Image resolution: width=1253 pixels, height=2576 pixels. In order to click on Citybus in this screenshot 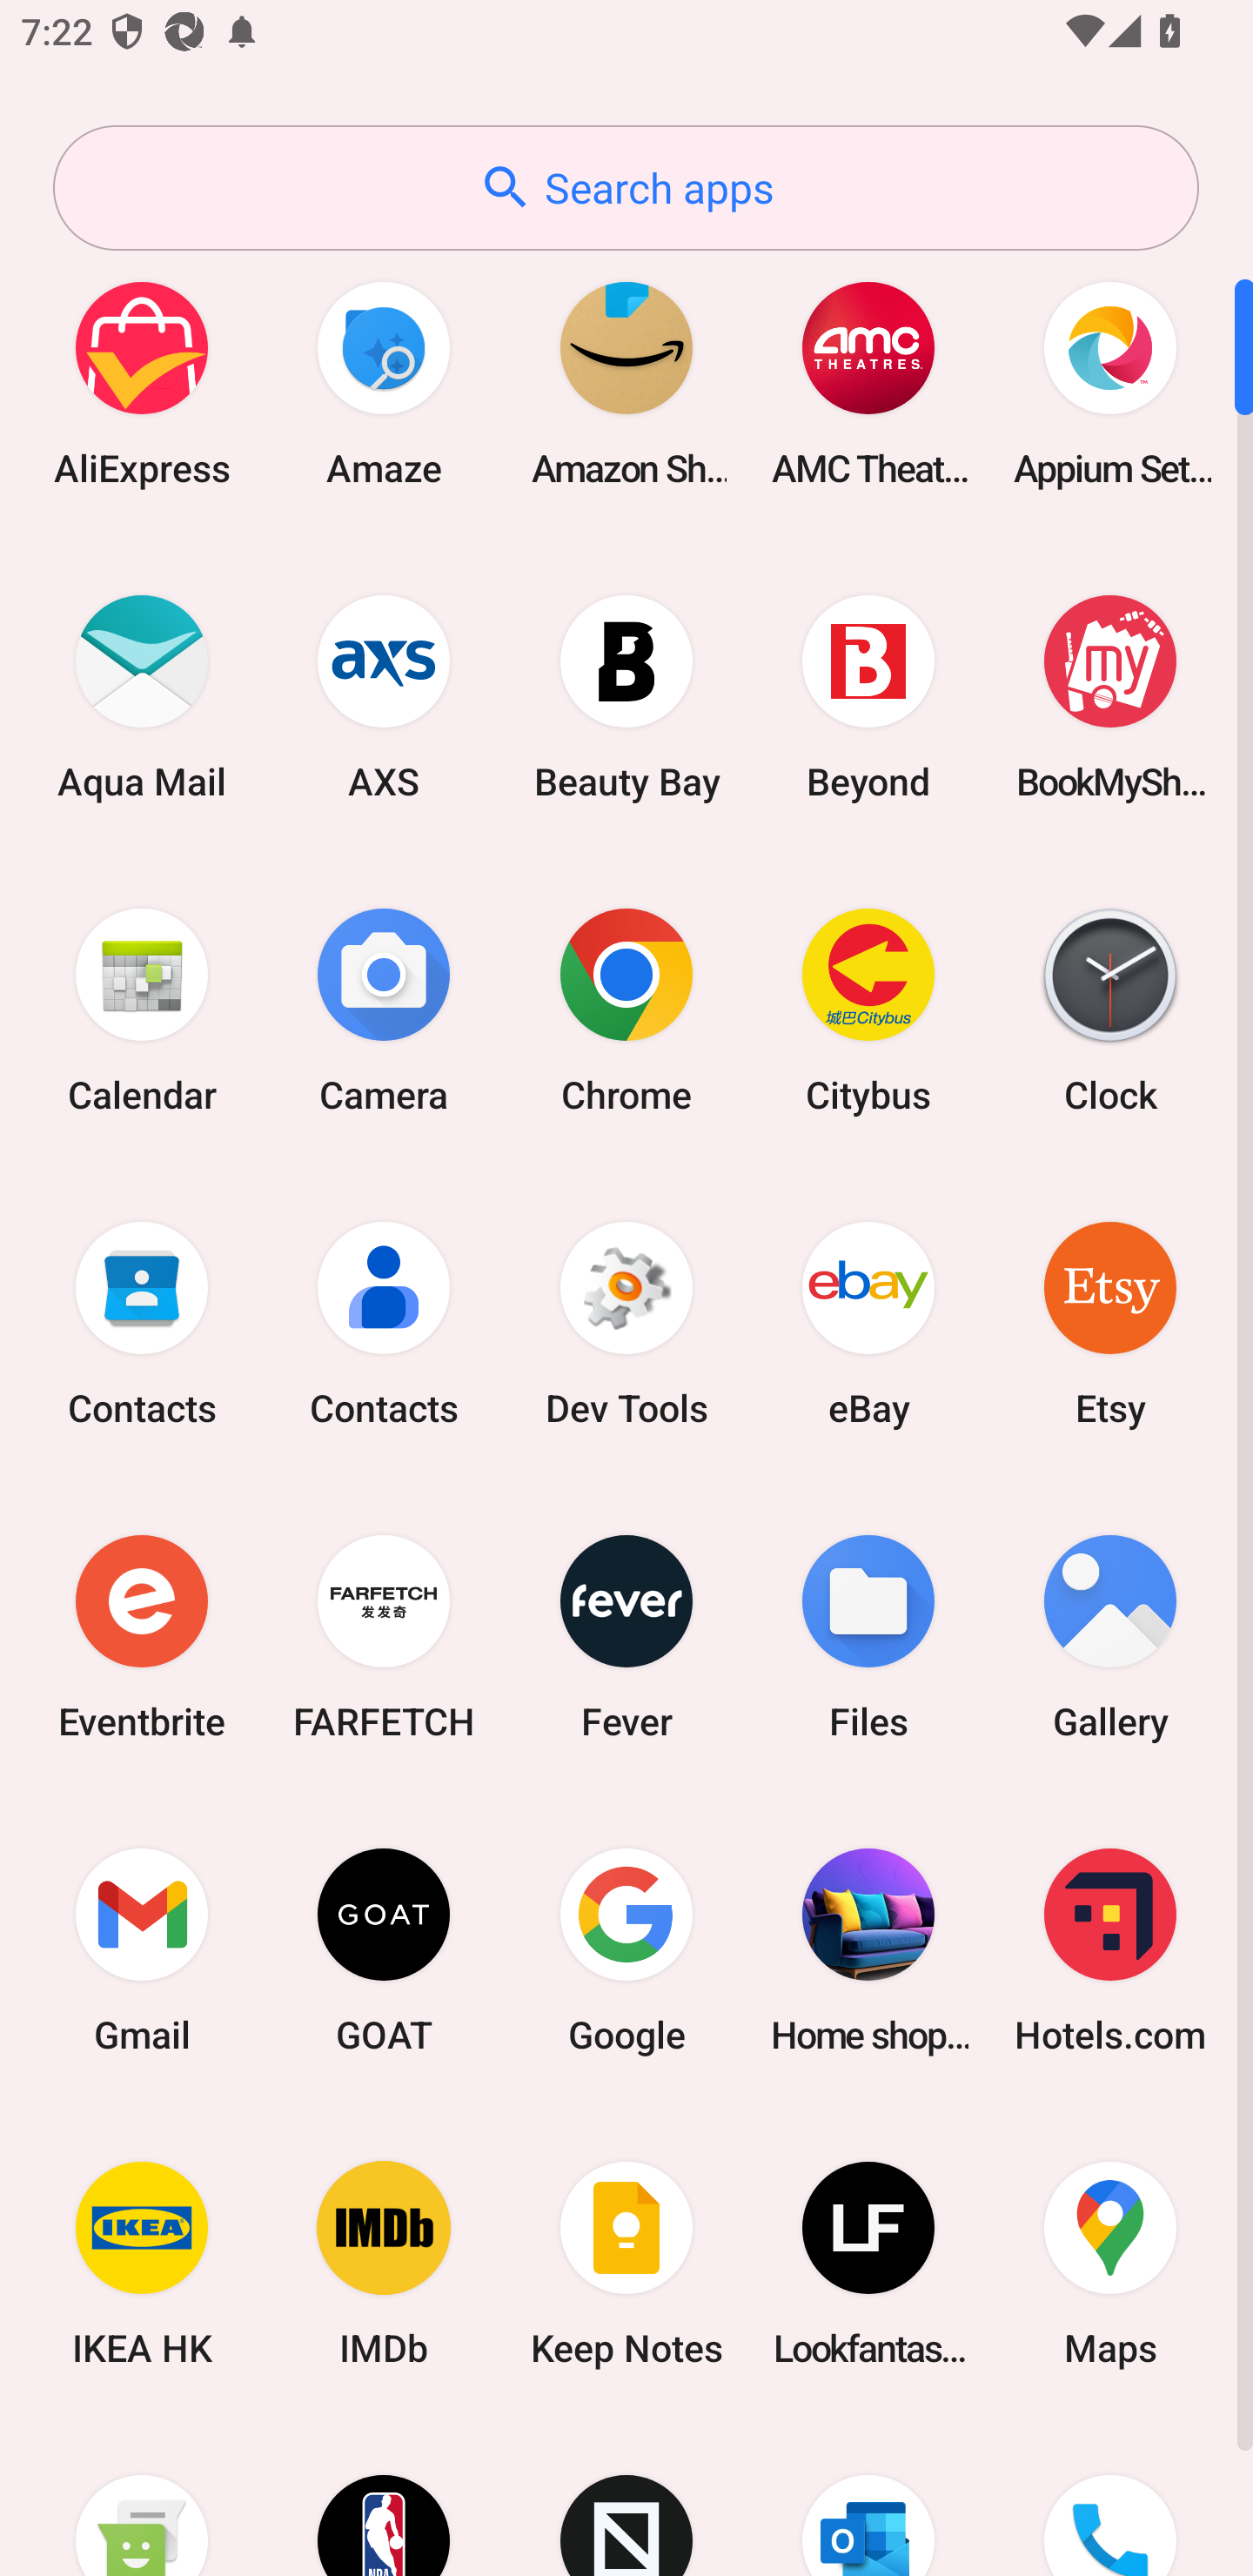, I will do `click(868, 1010)`.